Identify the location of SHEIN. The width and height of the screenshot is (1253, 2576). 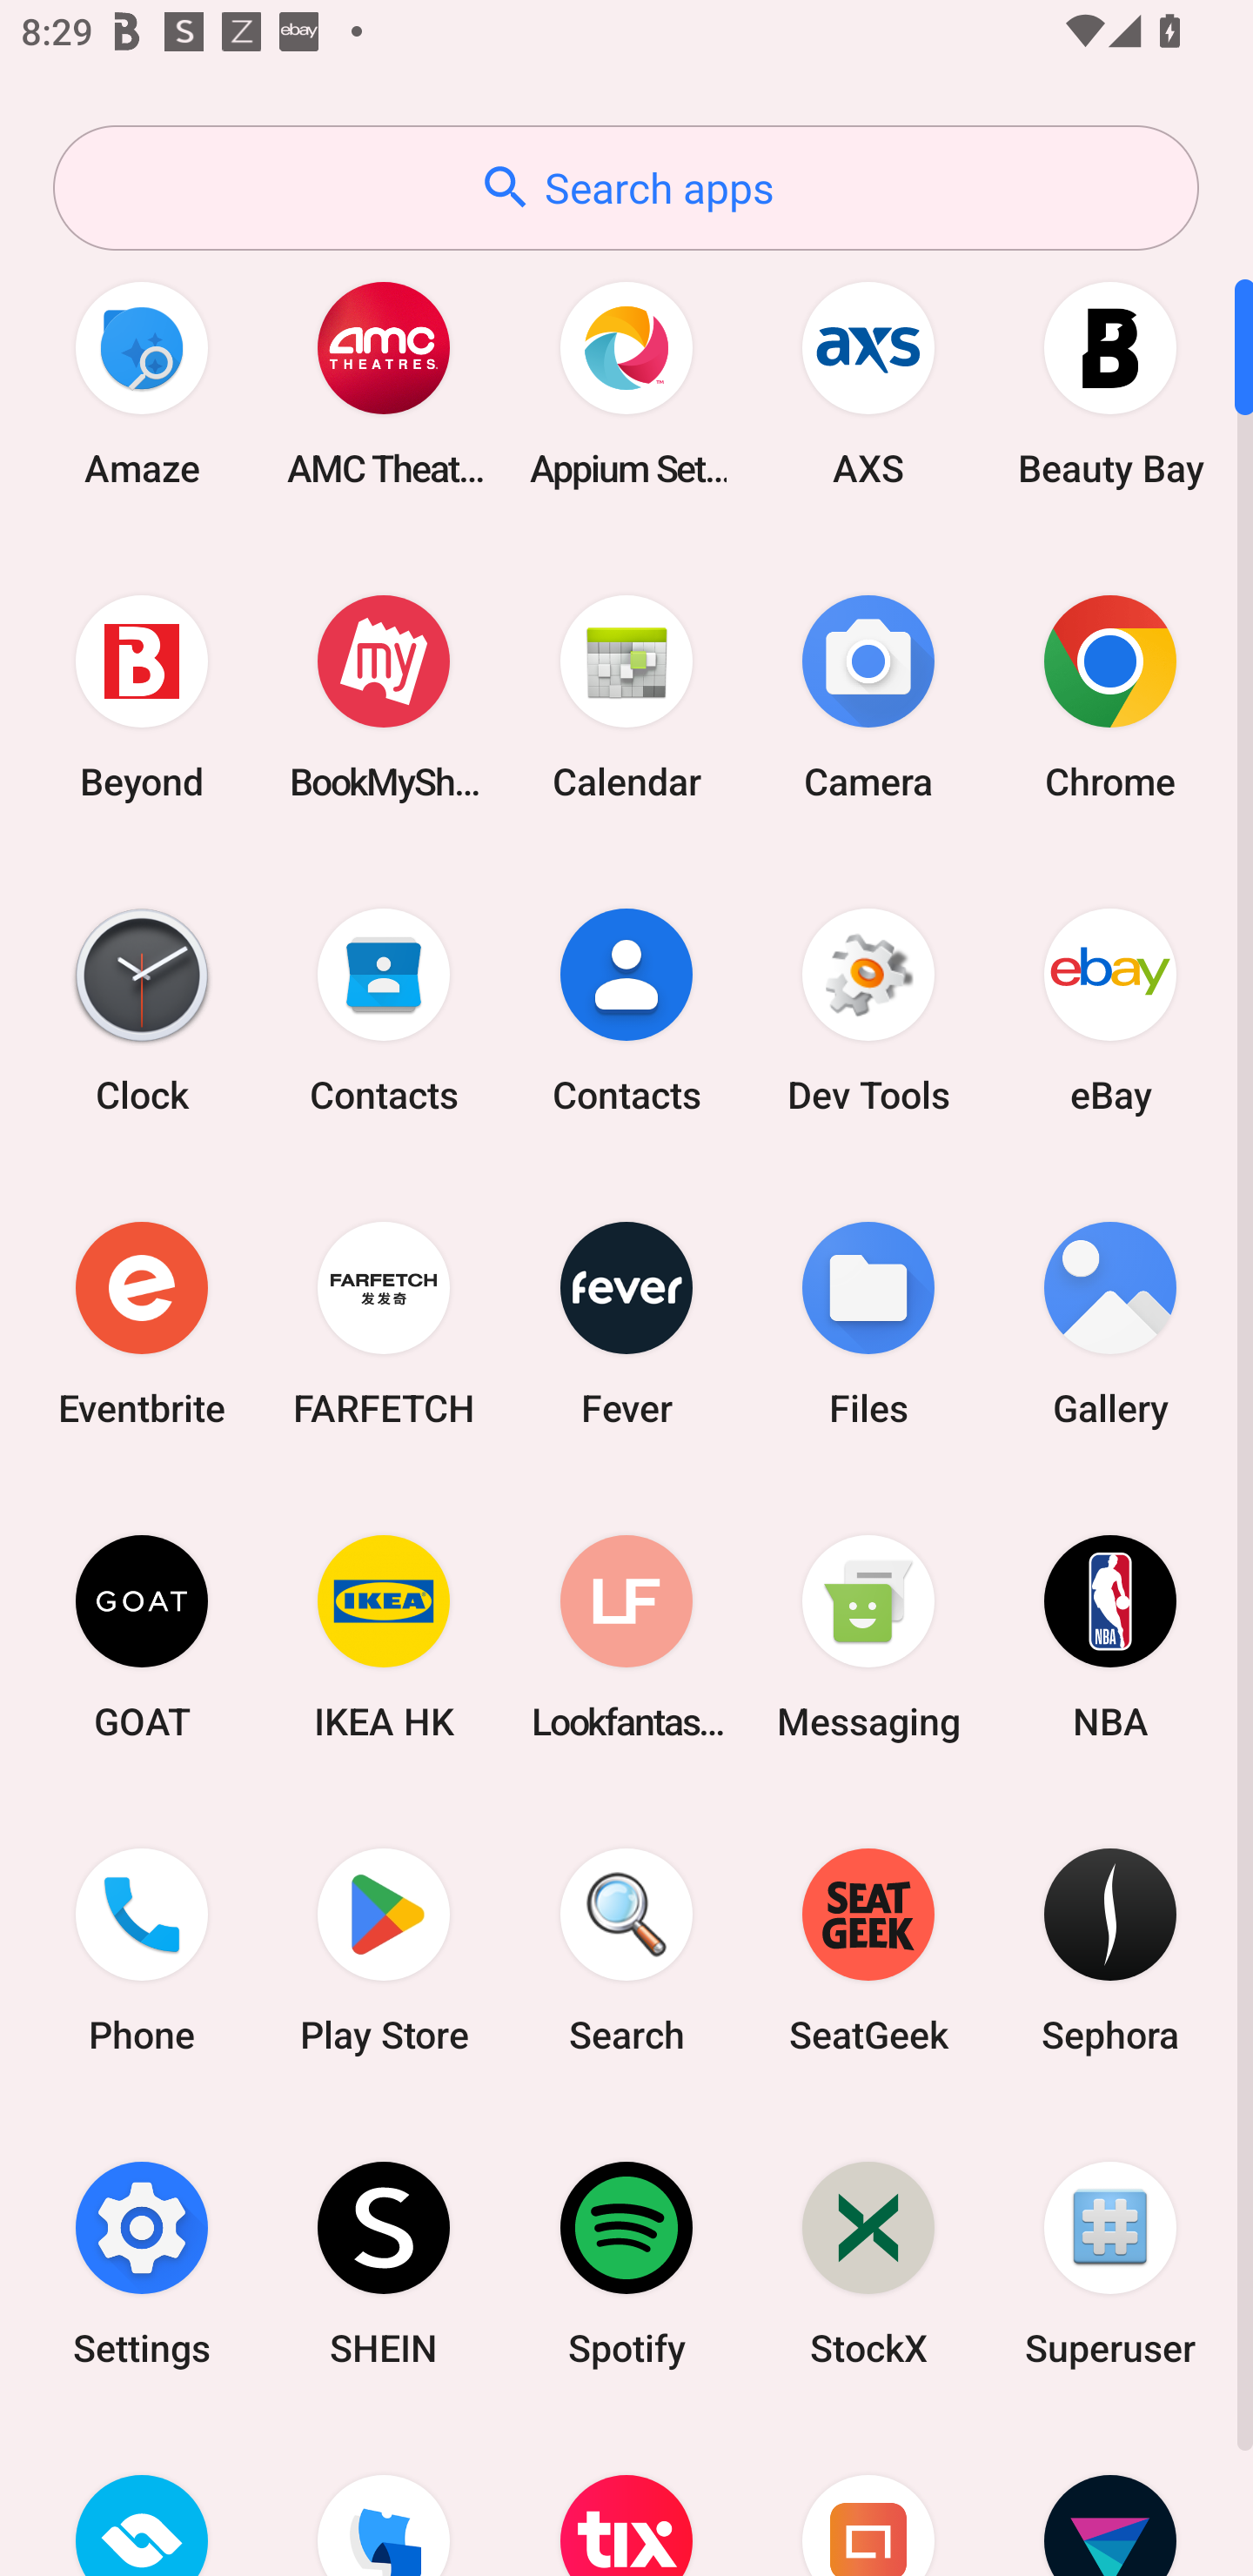
(384, 2264).